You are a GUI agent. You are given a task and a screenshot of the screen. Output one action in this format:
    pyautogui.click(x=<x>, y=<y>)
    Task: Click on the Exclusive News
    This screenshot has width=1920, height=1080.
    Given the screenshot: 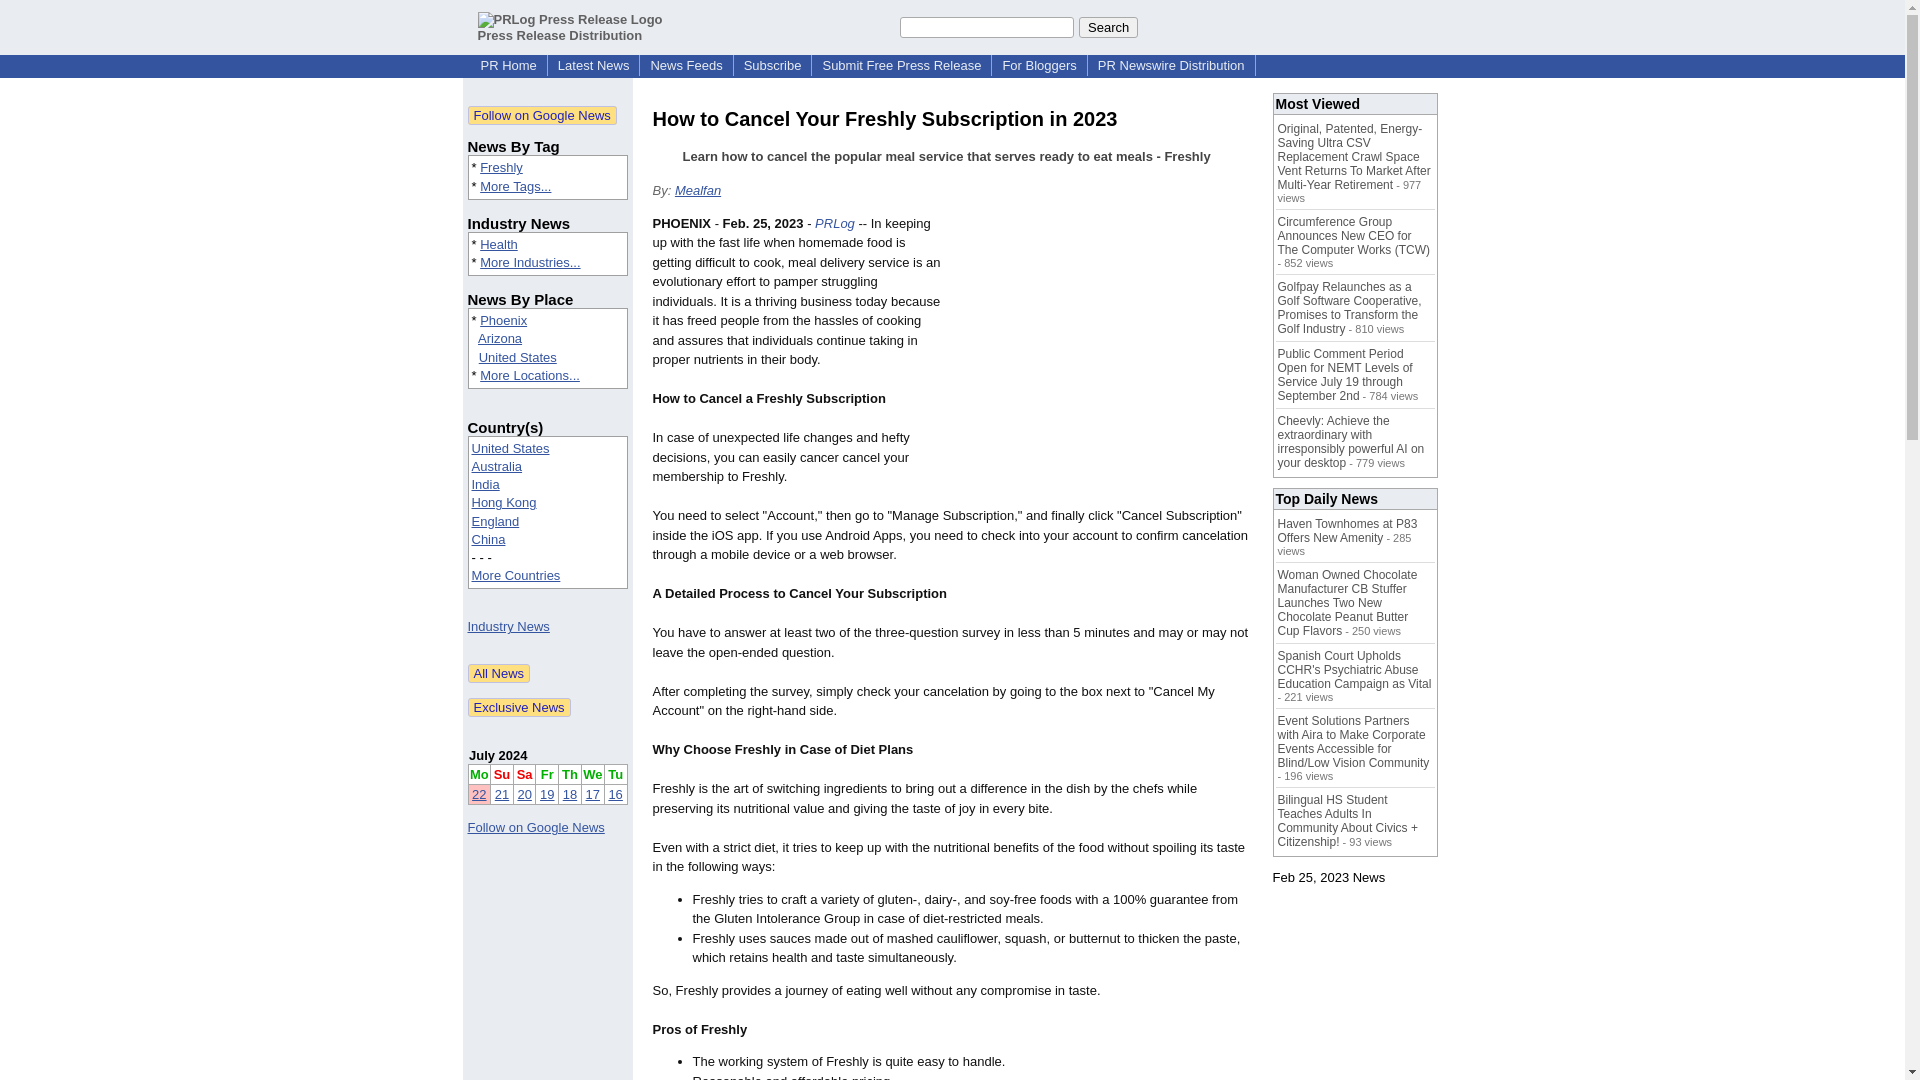 What is the action you would take?
    pyautogui.click(x=519, y=707)
    